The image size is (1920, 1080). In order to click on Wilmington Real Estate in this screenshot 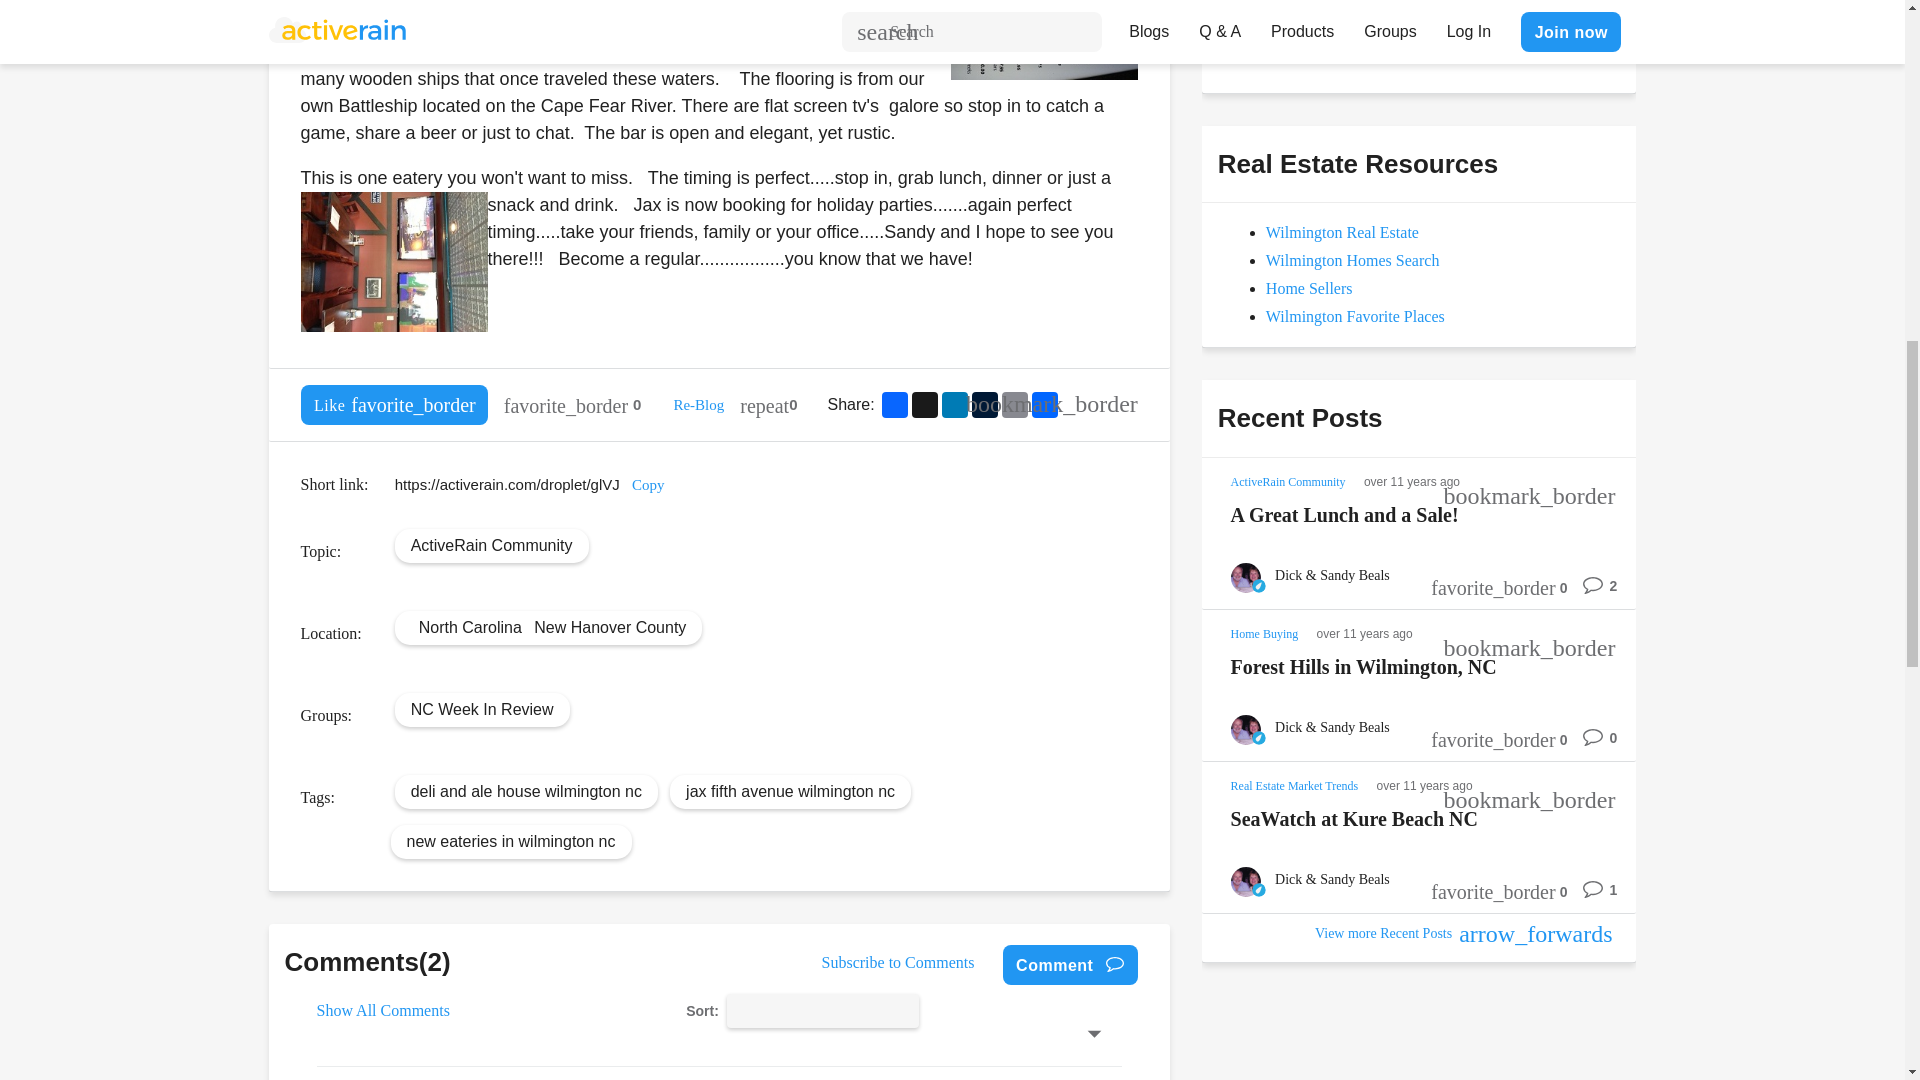, I will do `click(1342, 232)`.